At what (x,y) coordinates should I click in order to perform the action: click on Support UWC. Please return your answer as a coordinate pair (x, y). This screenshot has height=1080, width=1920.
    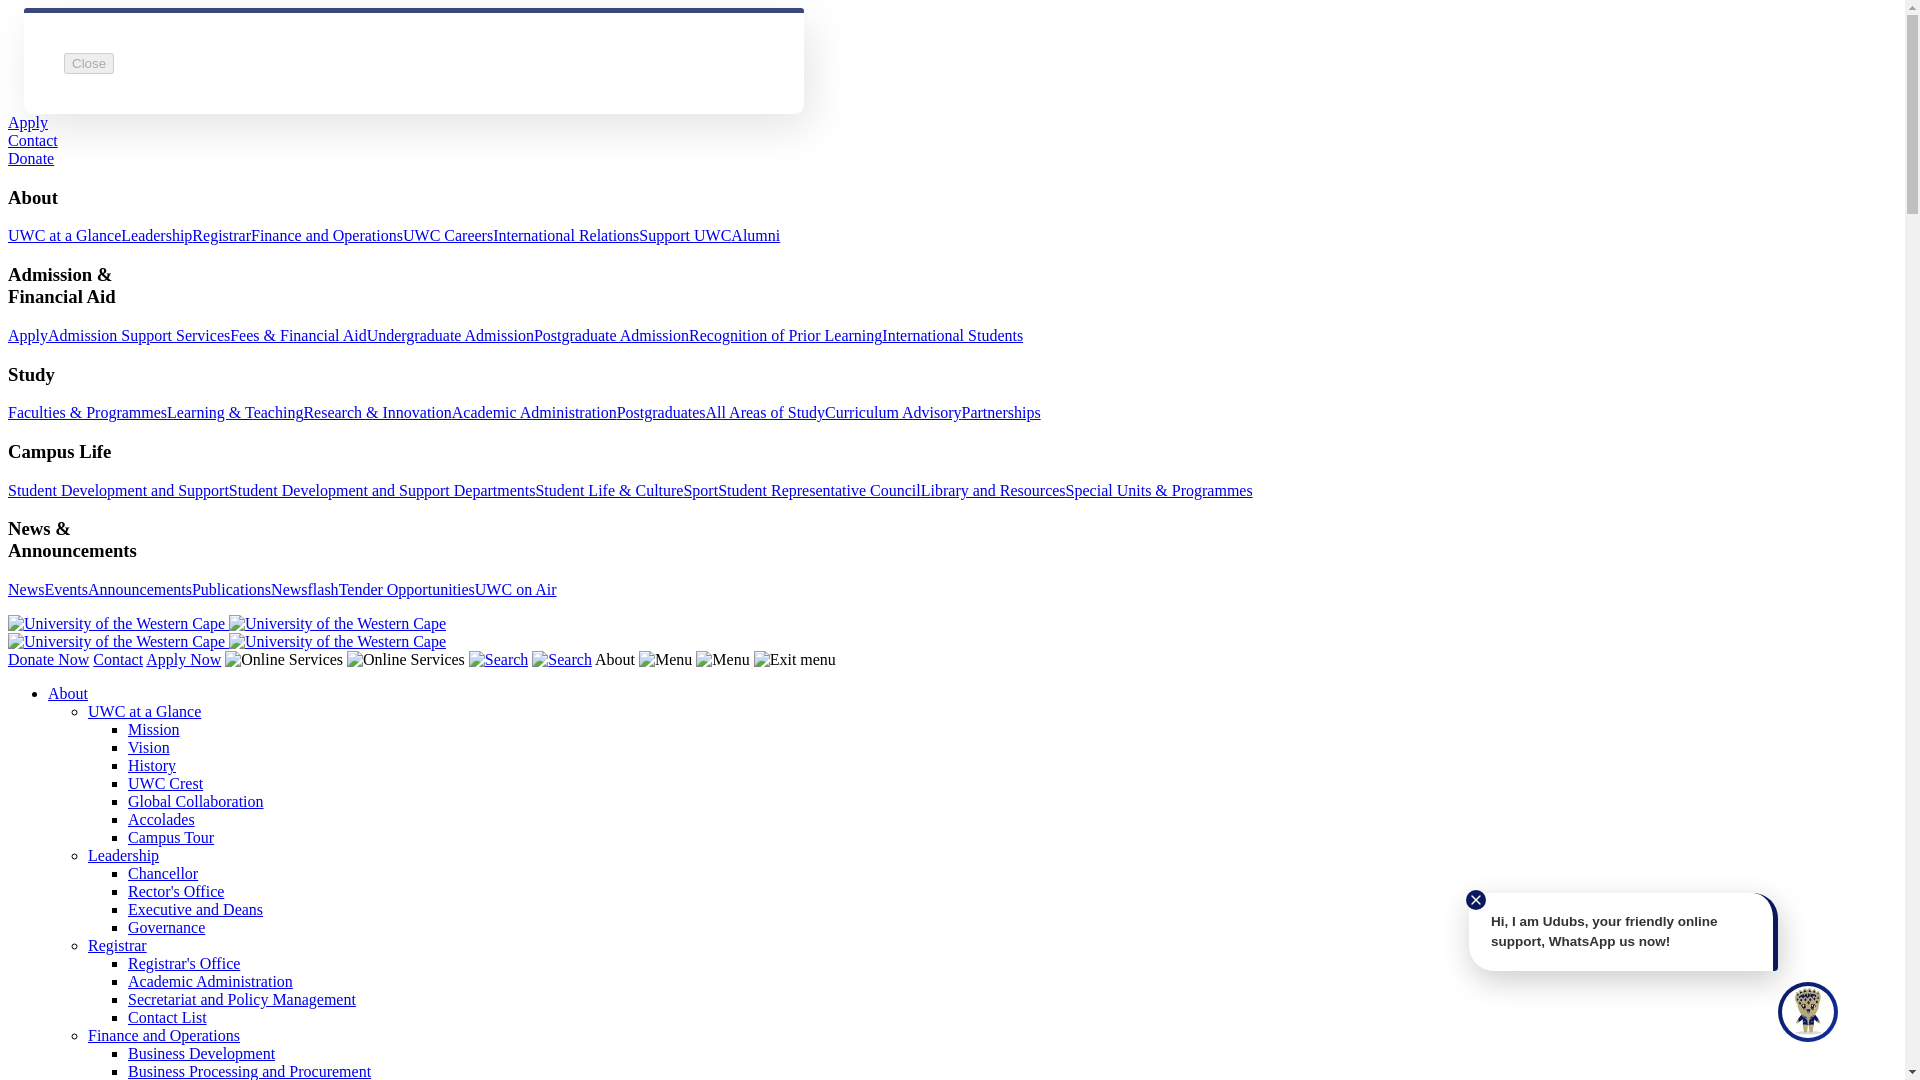
    Looking at the image, I should click on (685, 235).